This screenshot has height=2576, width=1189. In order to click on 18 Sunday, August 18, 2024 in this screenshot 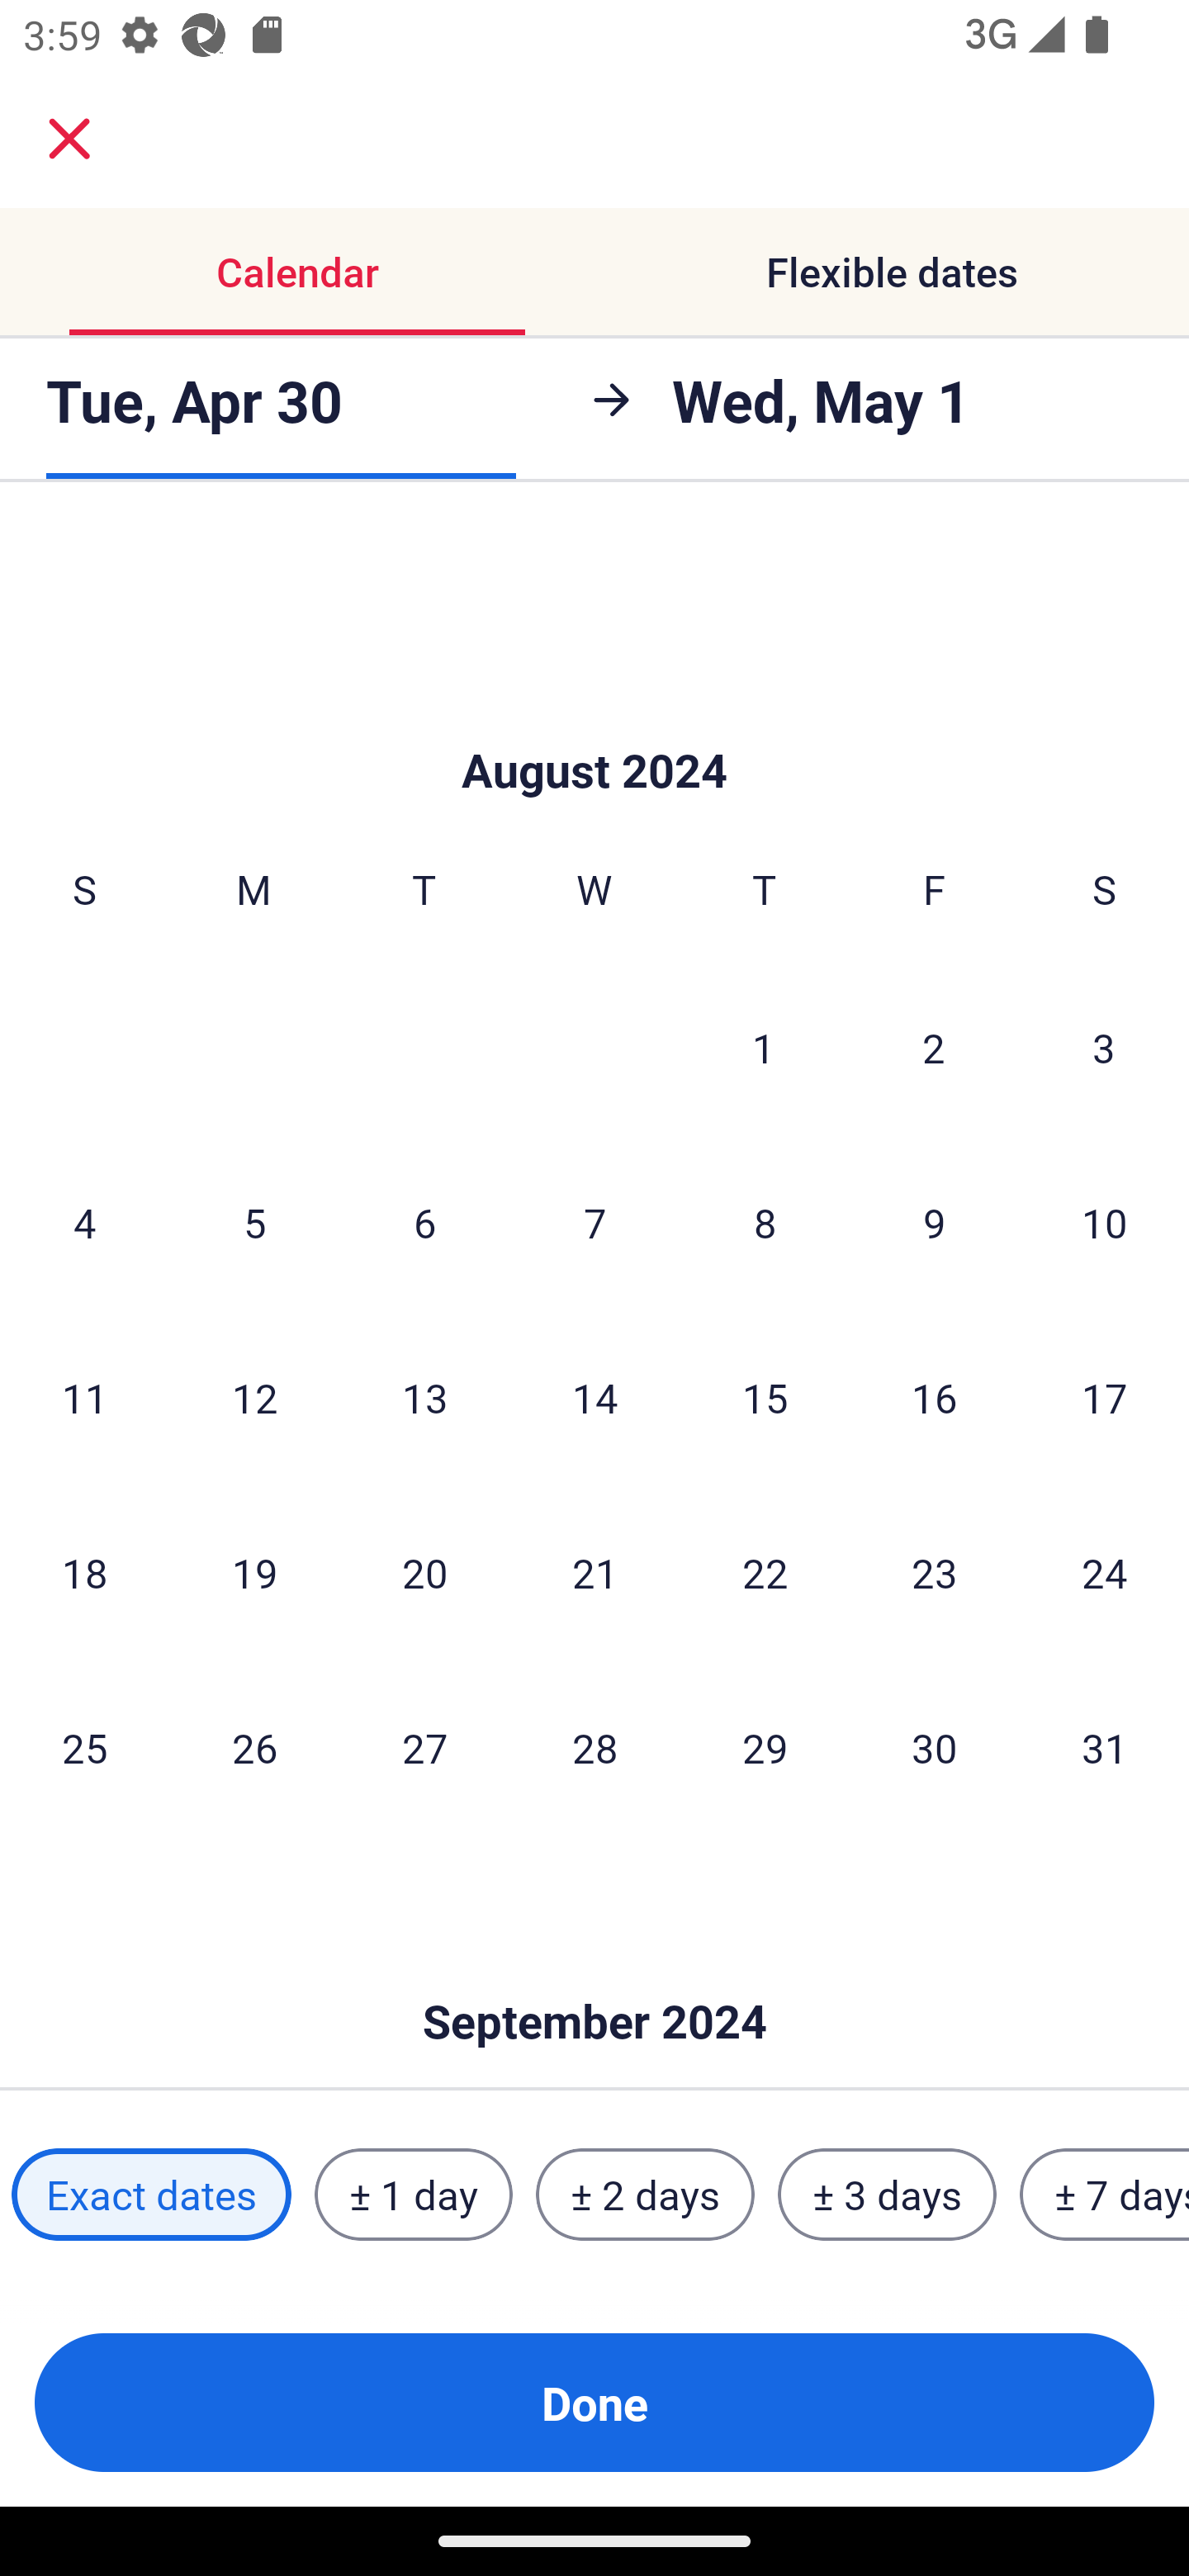, I will do `click(84, 1572)`.